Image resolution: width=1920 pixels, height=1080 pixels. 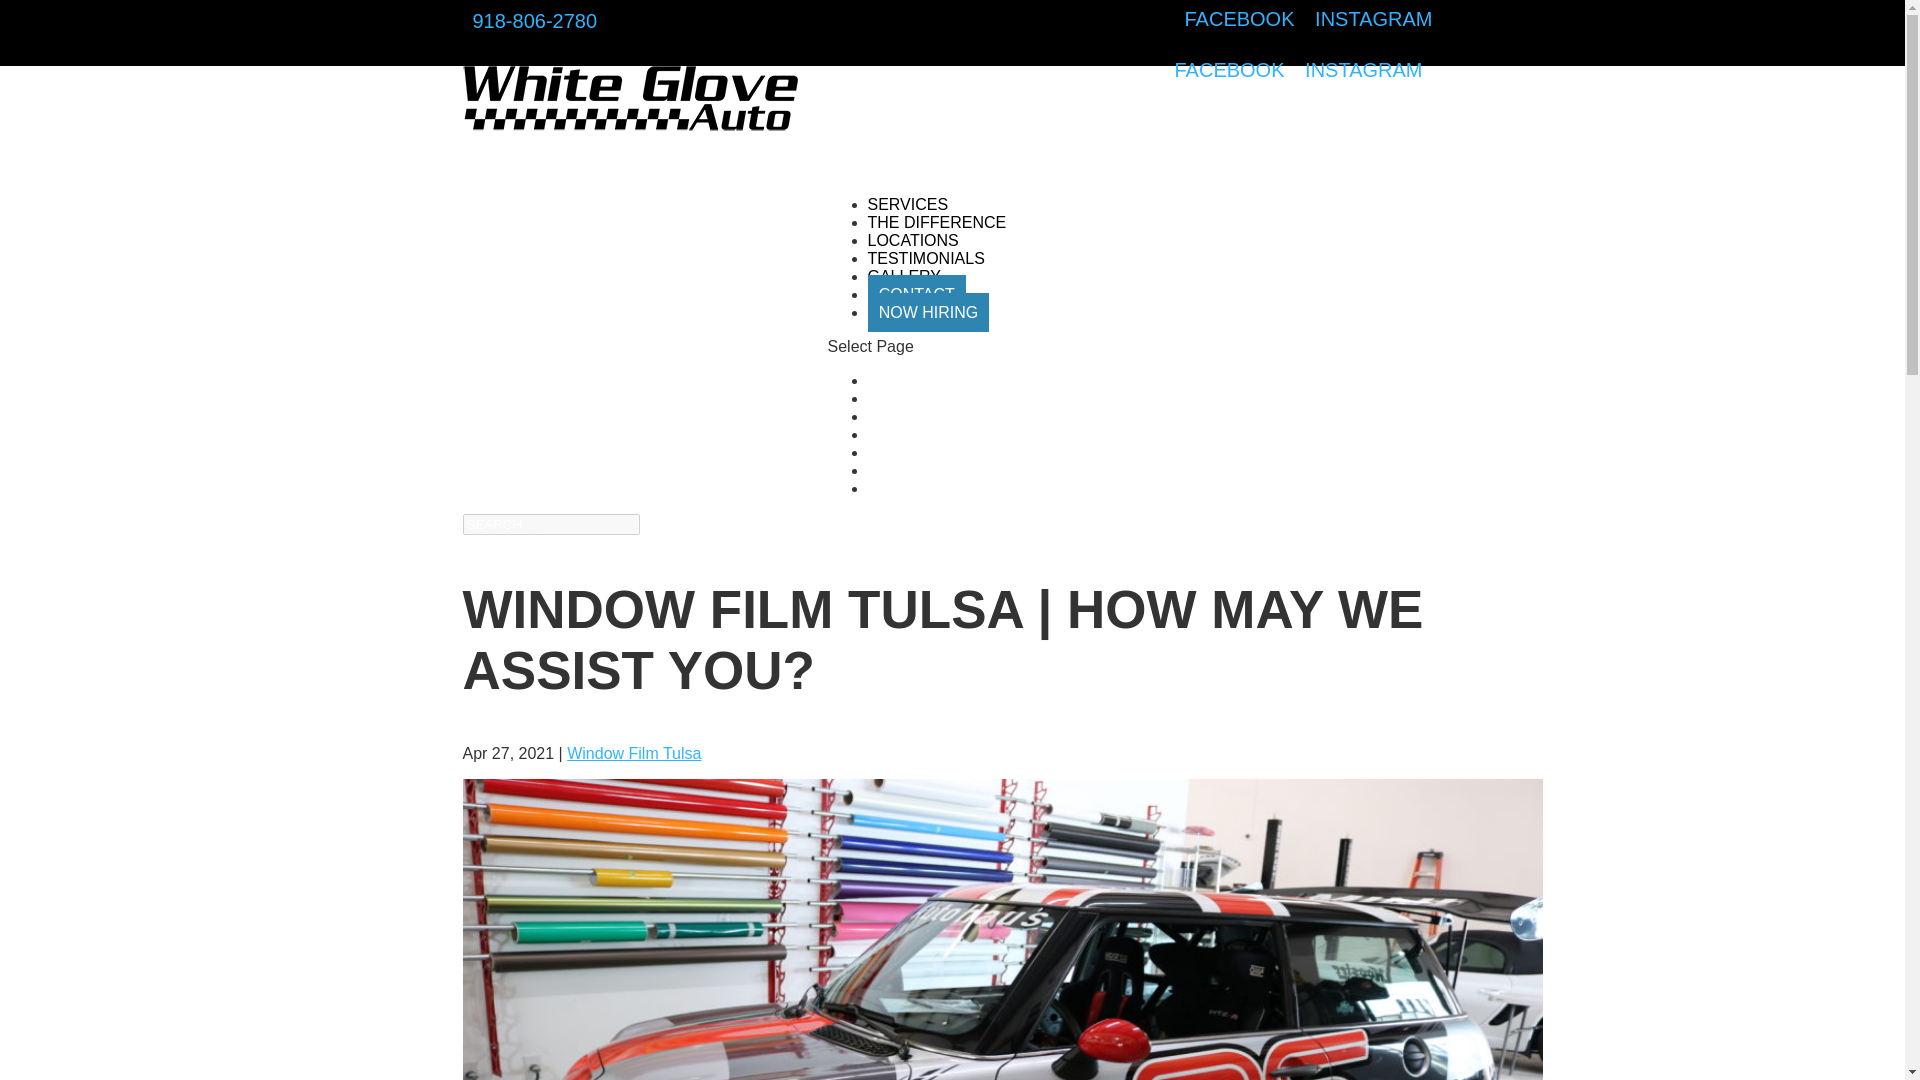 I want to click on GALLERY, so click(x=904, y=298).